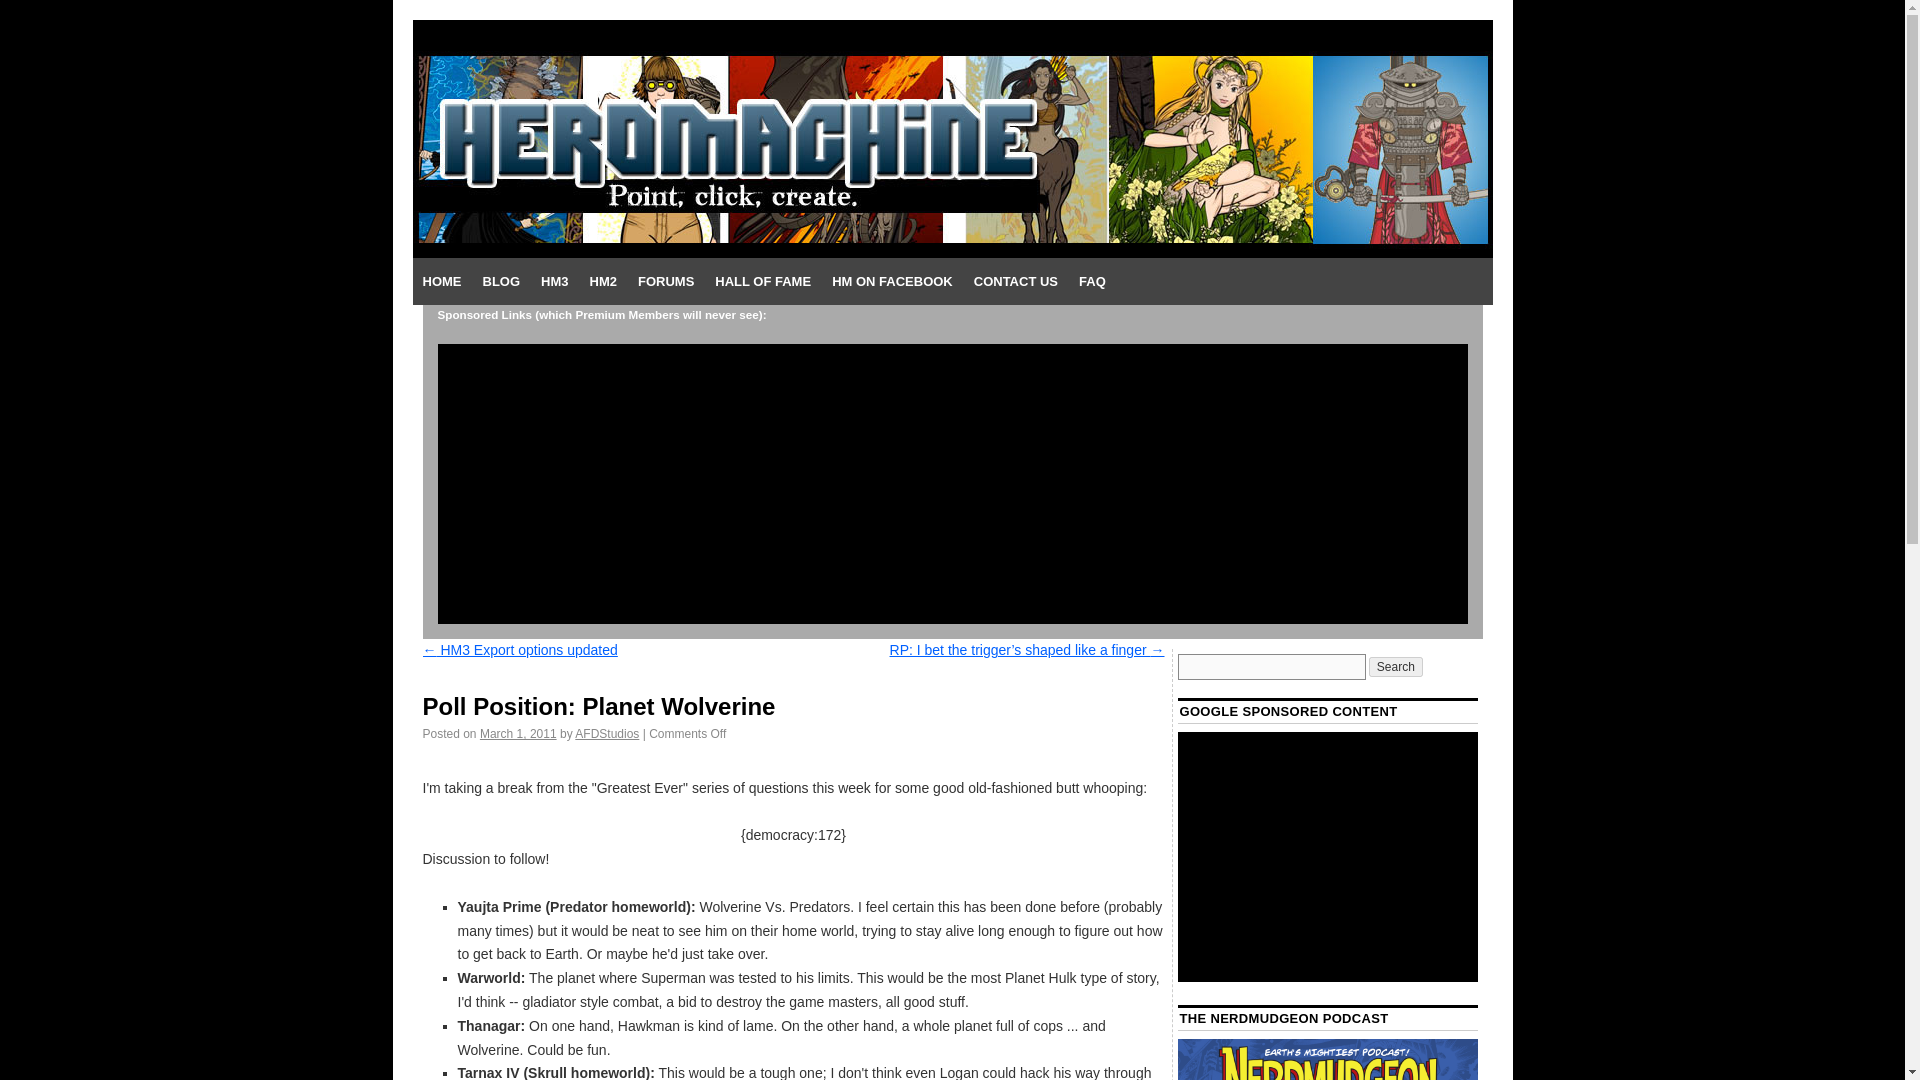 The image size is (1920, 1080). I want to click on AFDStudios, so click(606, 733).